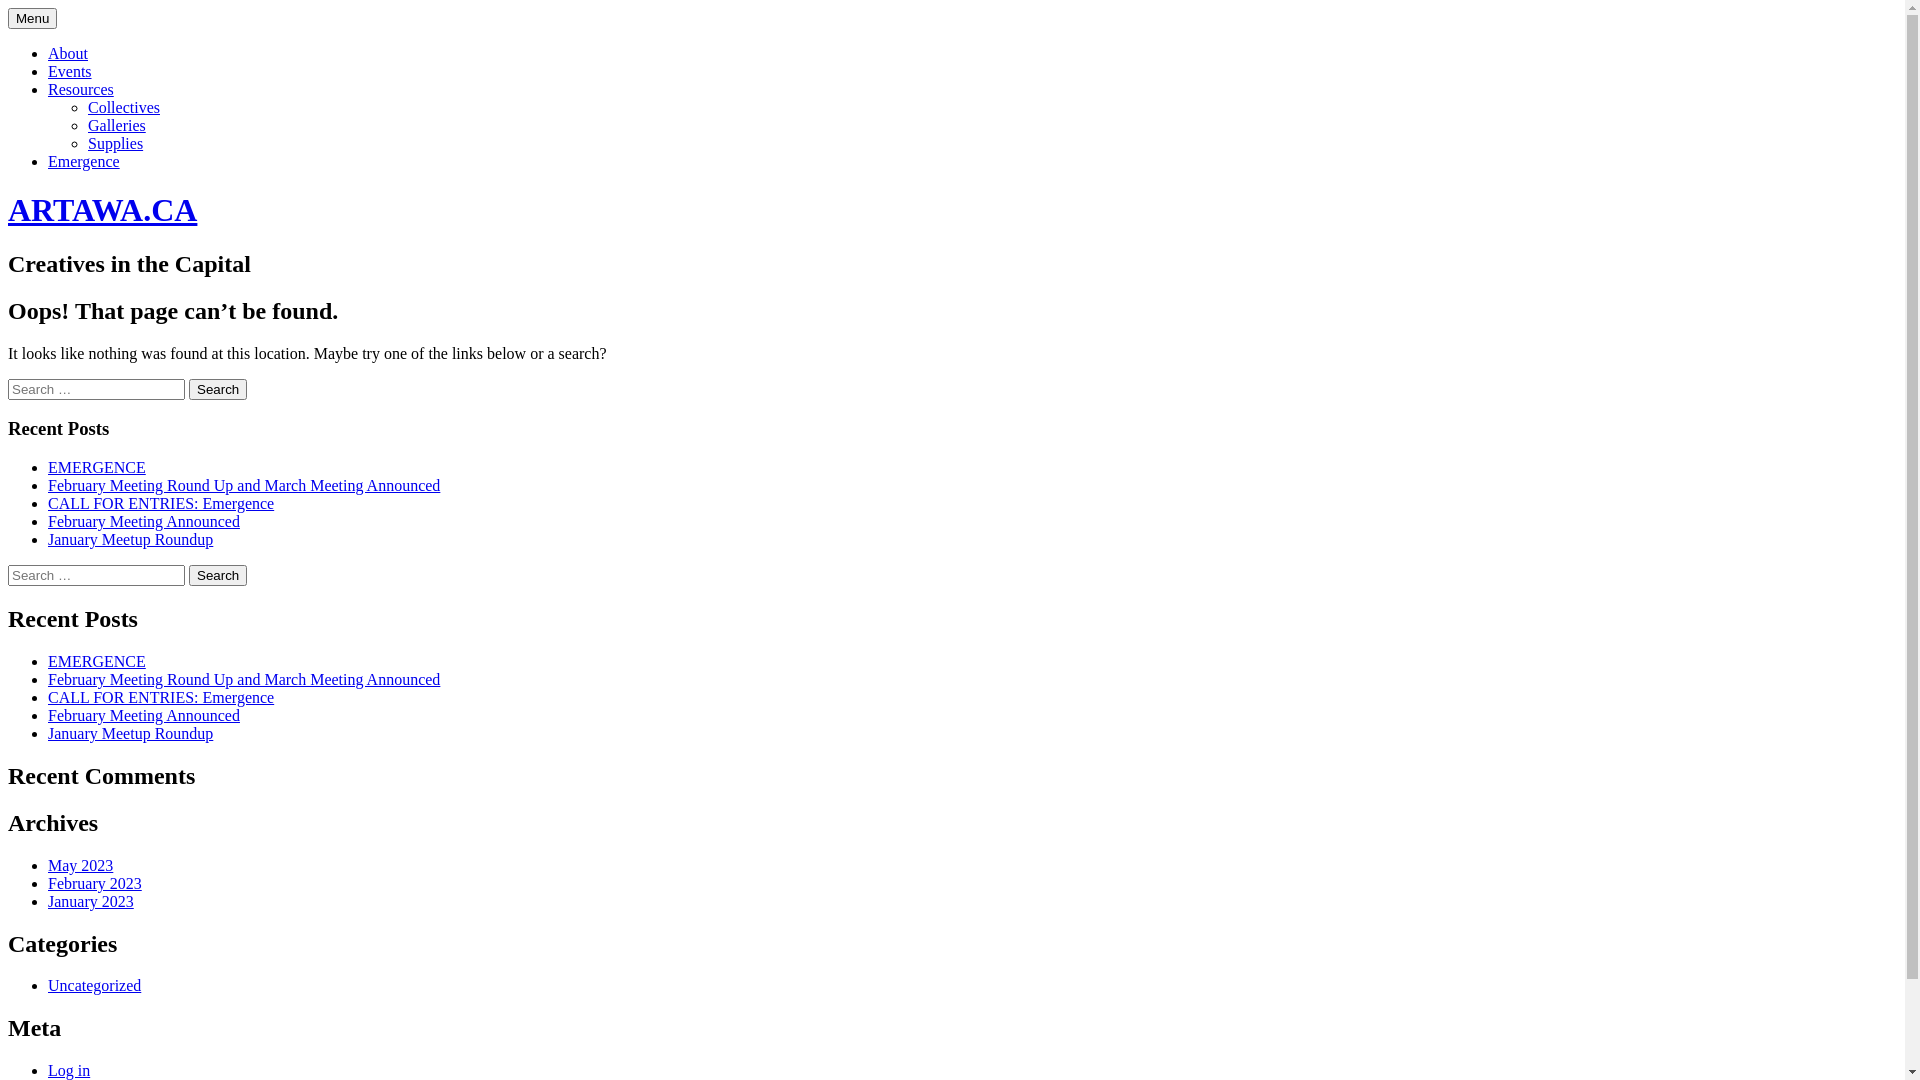  I want to click on February Meeting Announced, so click(144, 522).